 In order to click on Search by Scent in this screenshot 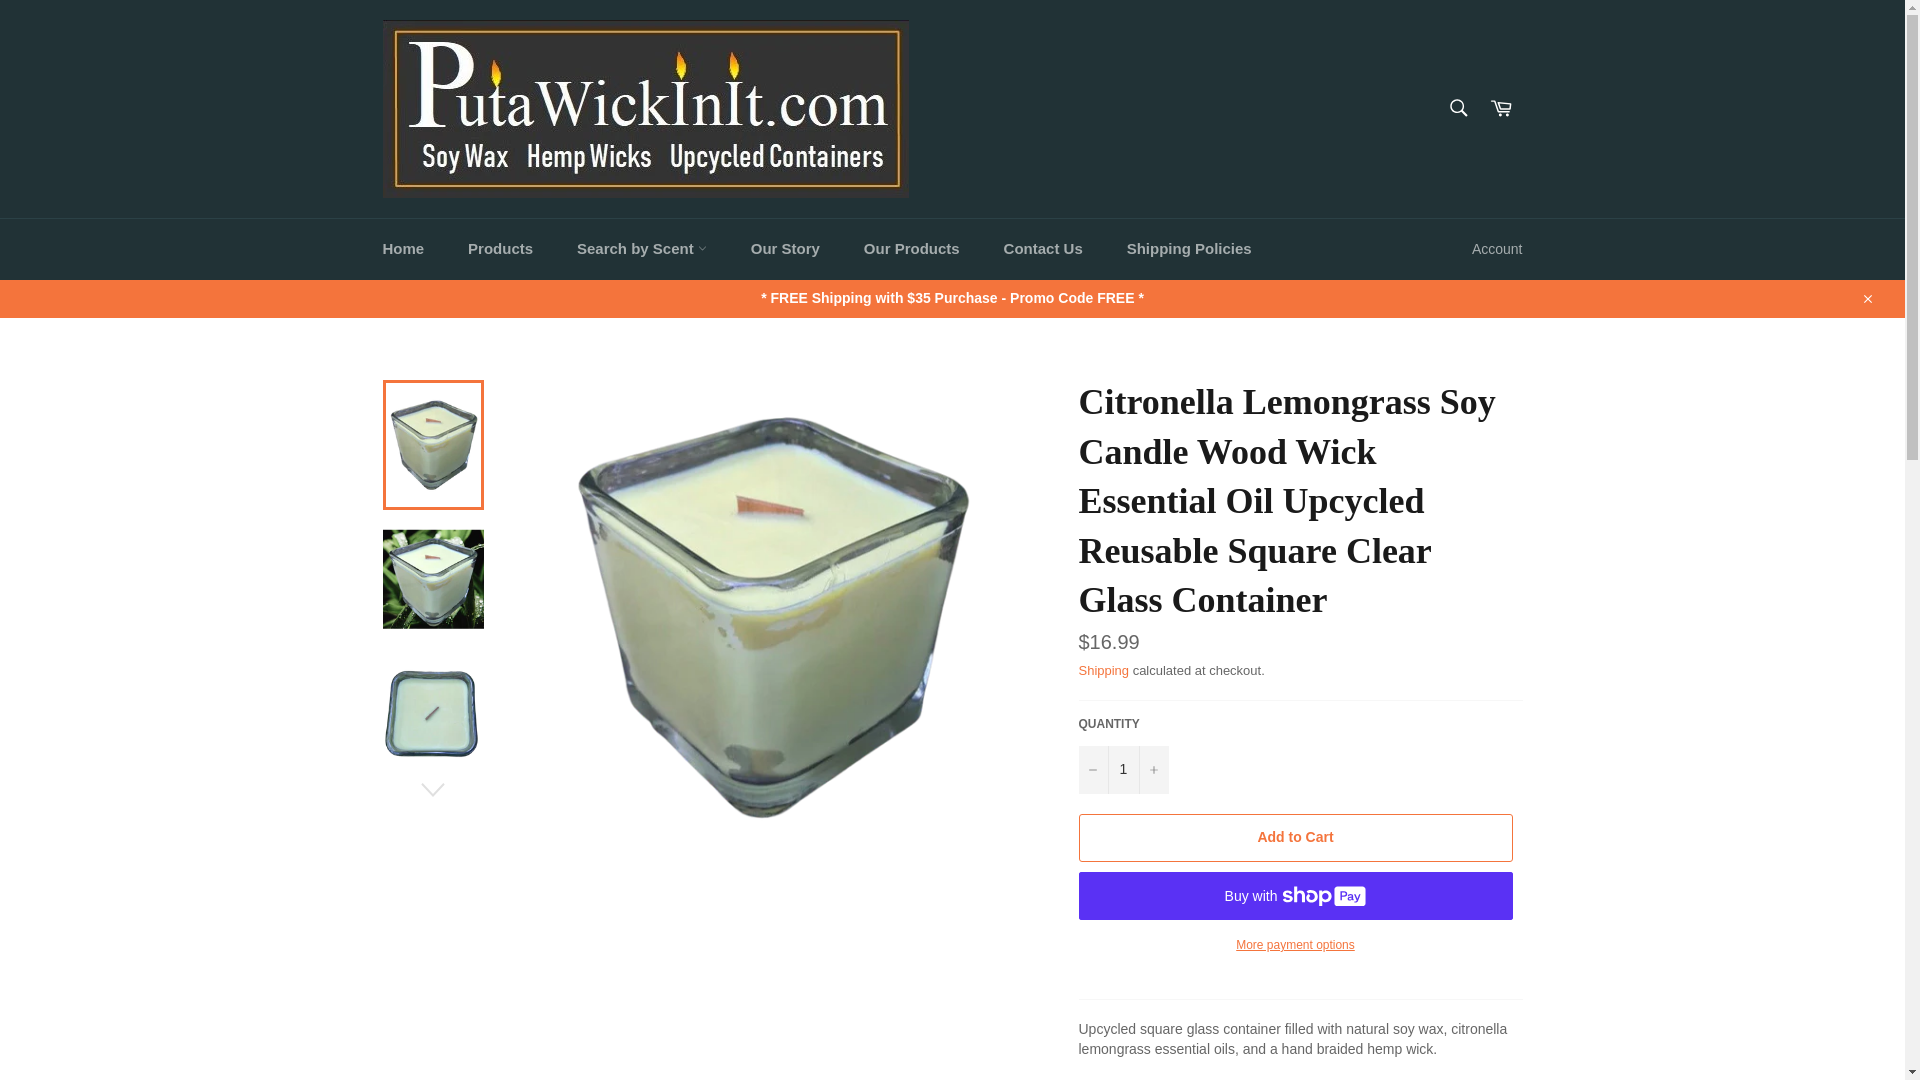, I will do `click(642, 249)`.